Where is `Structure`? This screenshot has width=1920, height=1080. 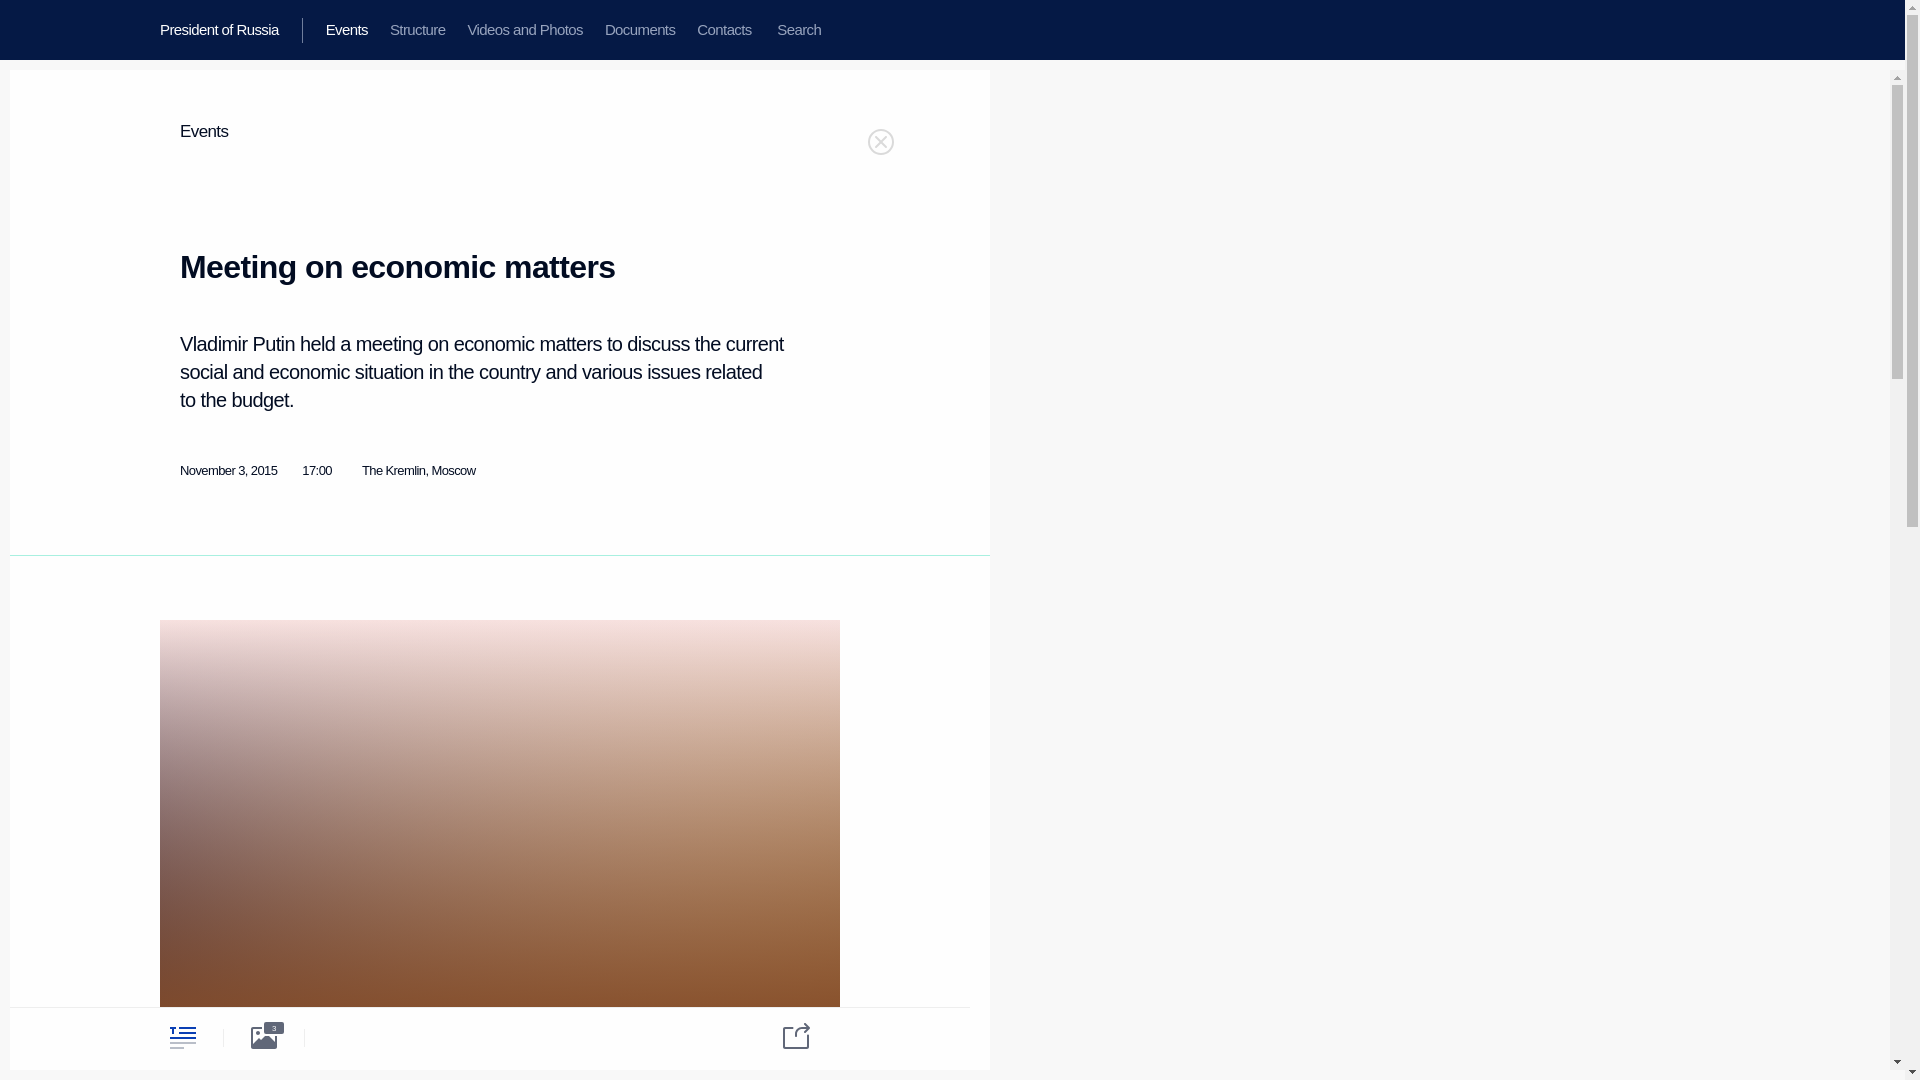 Structure is located at coordinates (417, 30).